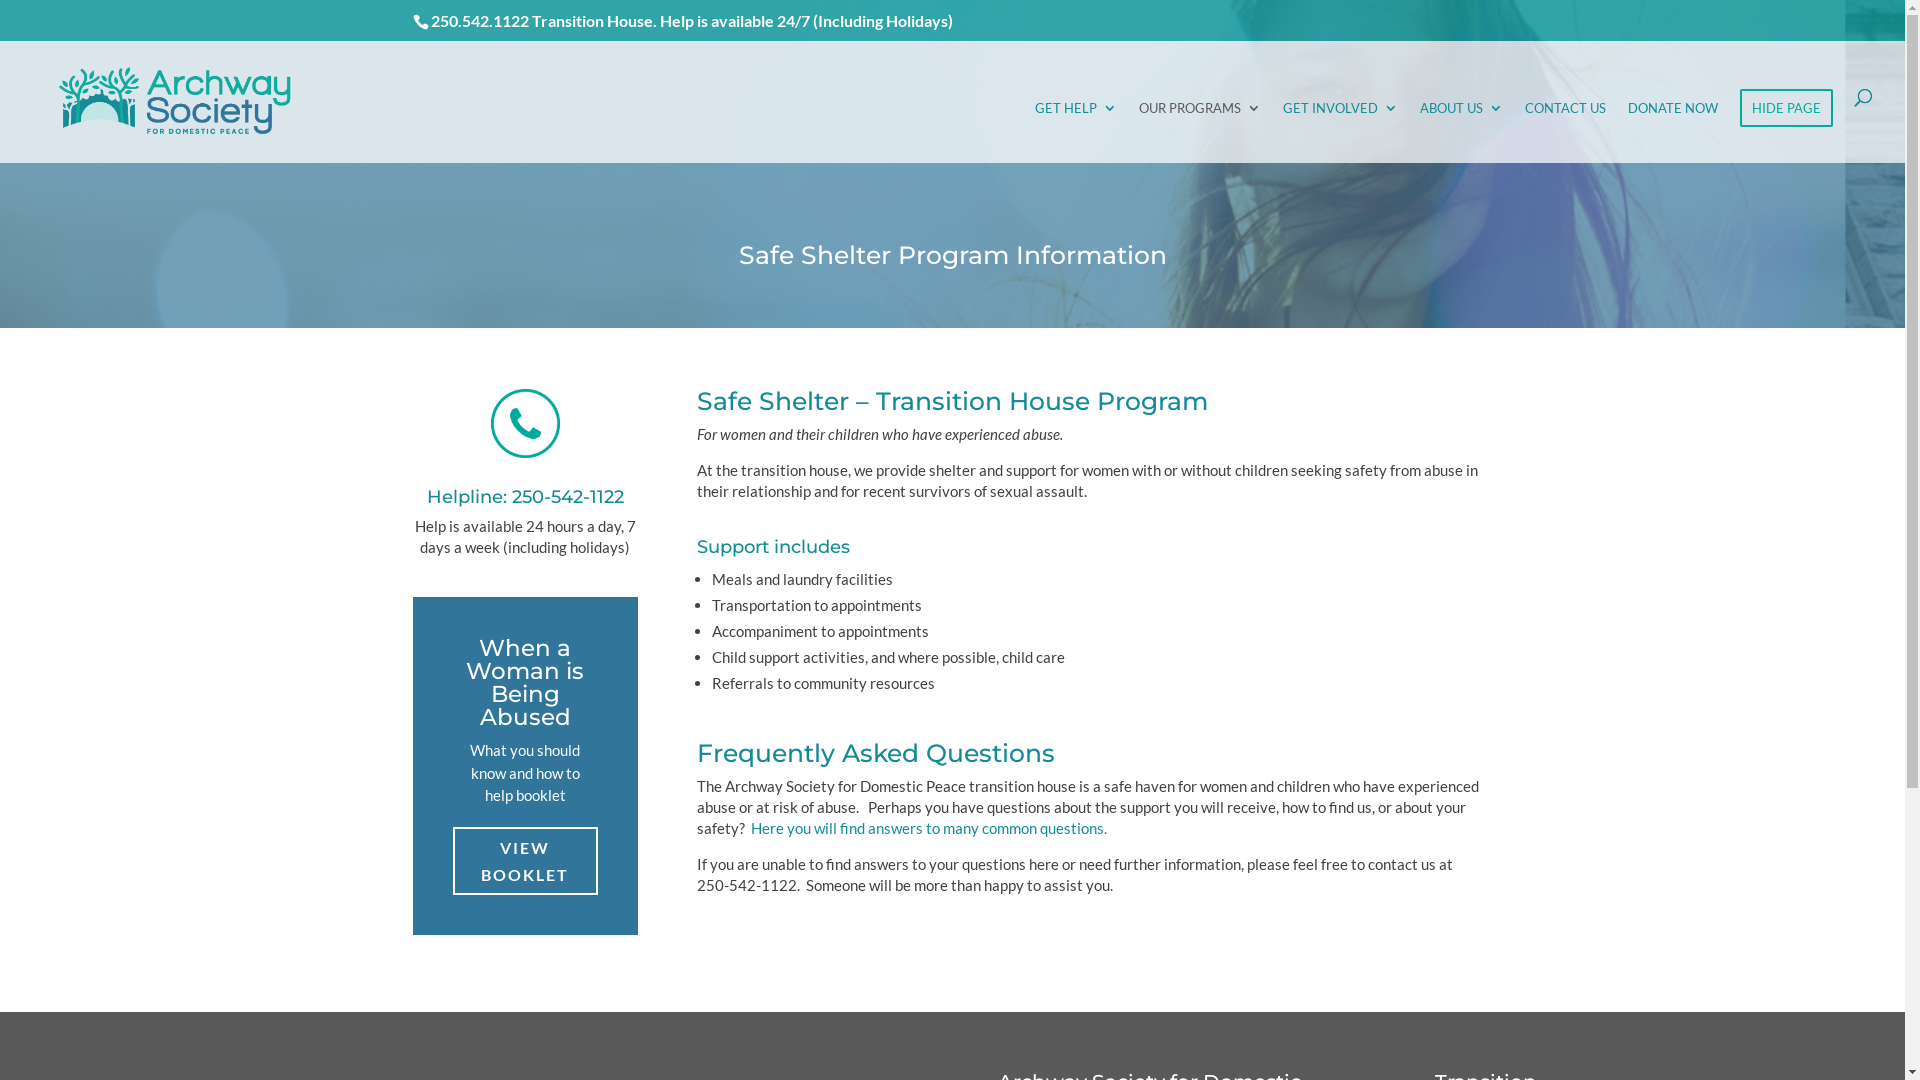 This screenshot has width=1920, height=1080. What do you see at coordinates (1786, 108) in the screenshot?
I see `HIDE PAGE` at bounding box center [1786, 108].